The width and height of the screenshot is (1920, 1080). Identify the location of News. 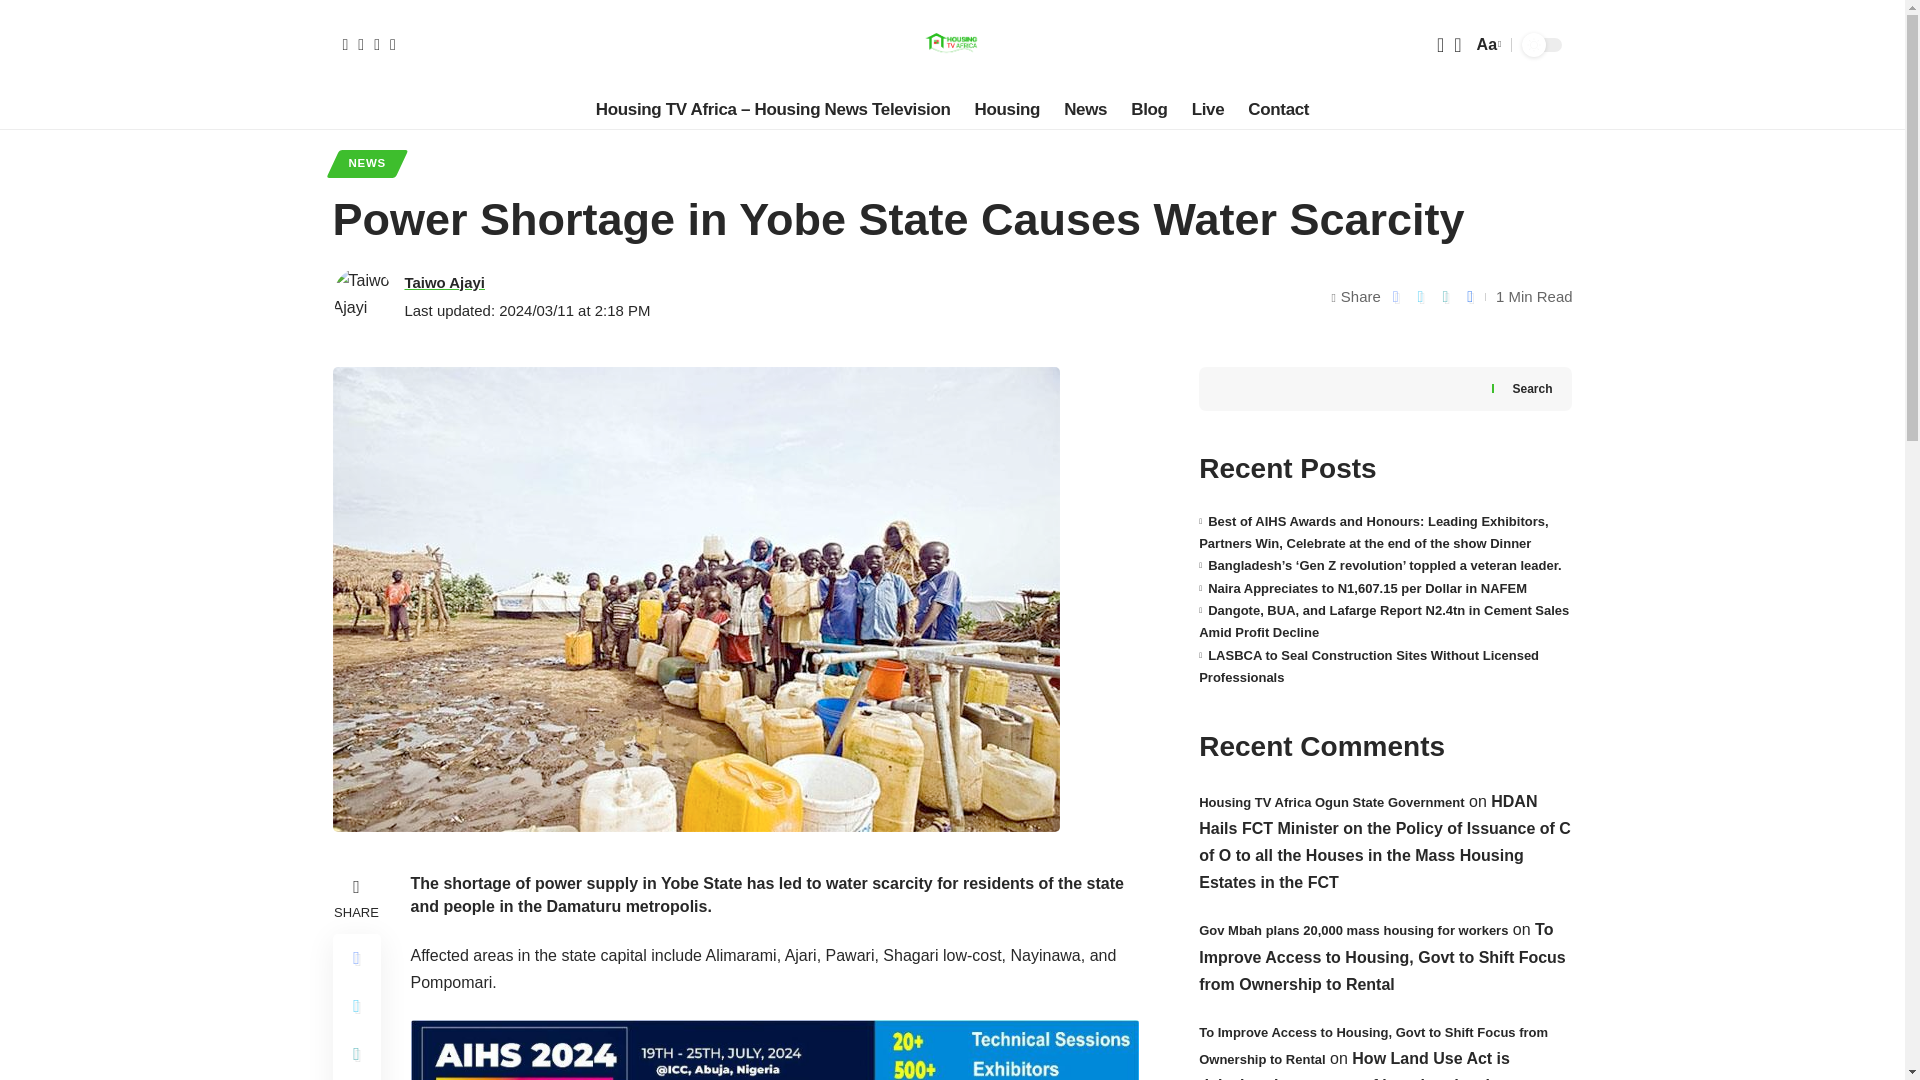
(1086, 109).